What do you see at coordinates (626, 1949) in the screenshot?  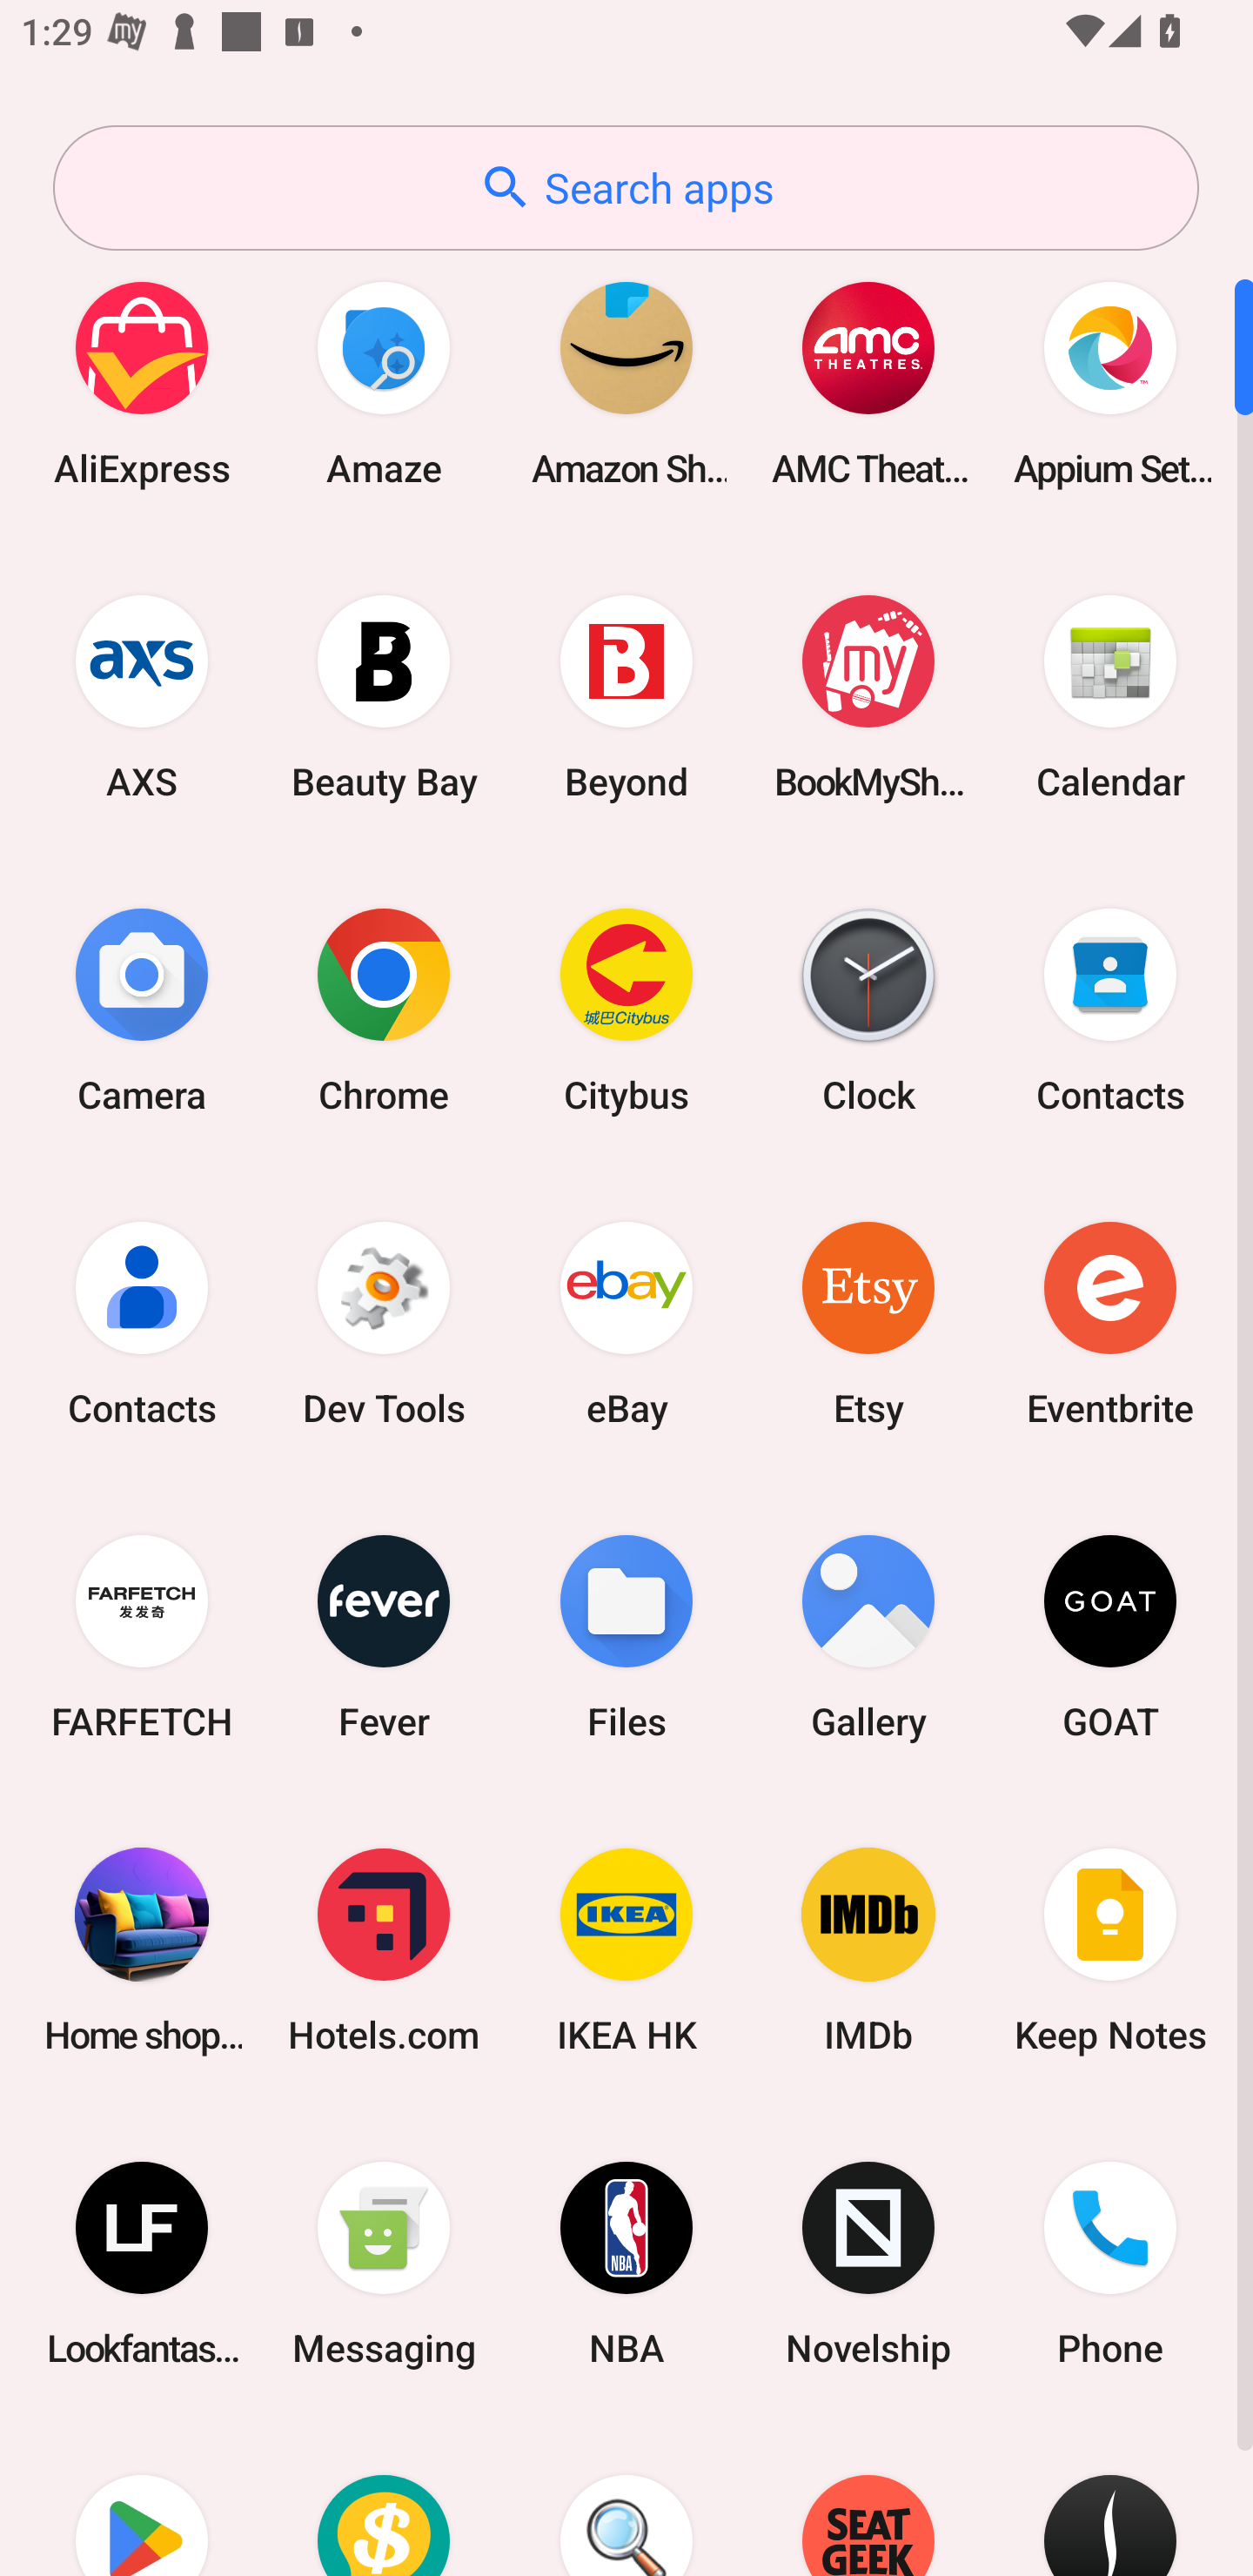 I see `IKEA HK` at bounding box center [626, 1949].